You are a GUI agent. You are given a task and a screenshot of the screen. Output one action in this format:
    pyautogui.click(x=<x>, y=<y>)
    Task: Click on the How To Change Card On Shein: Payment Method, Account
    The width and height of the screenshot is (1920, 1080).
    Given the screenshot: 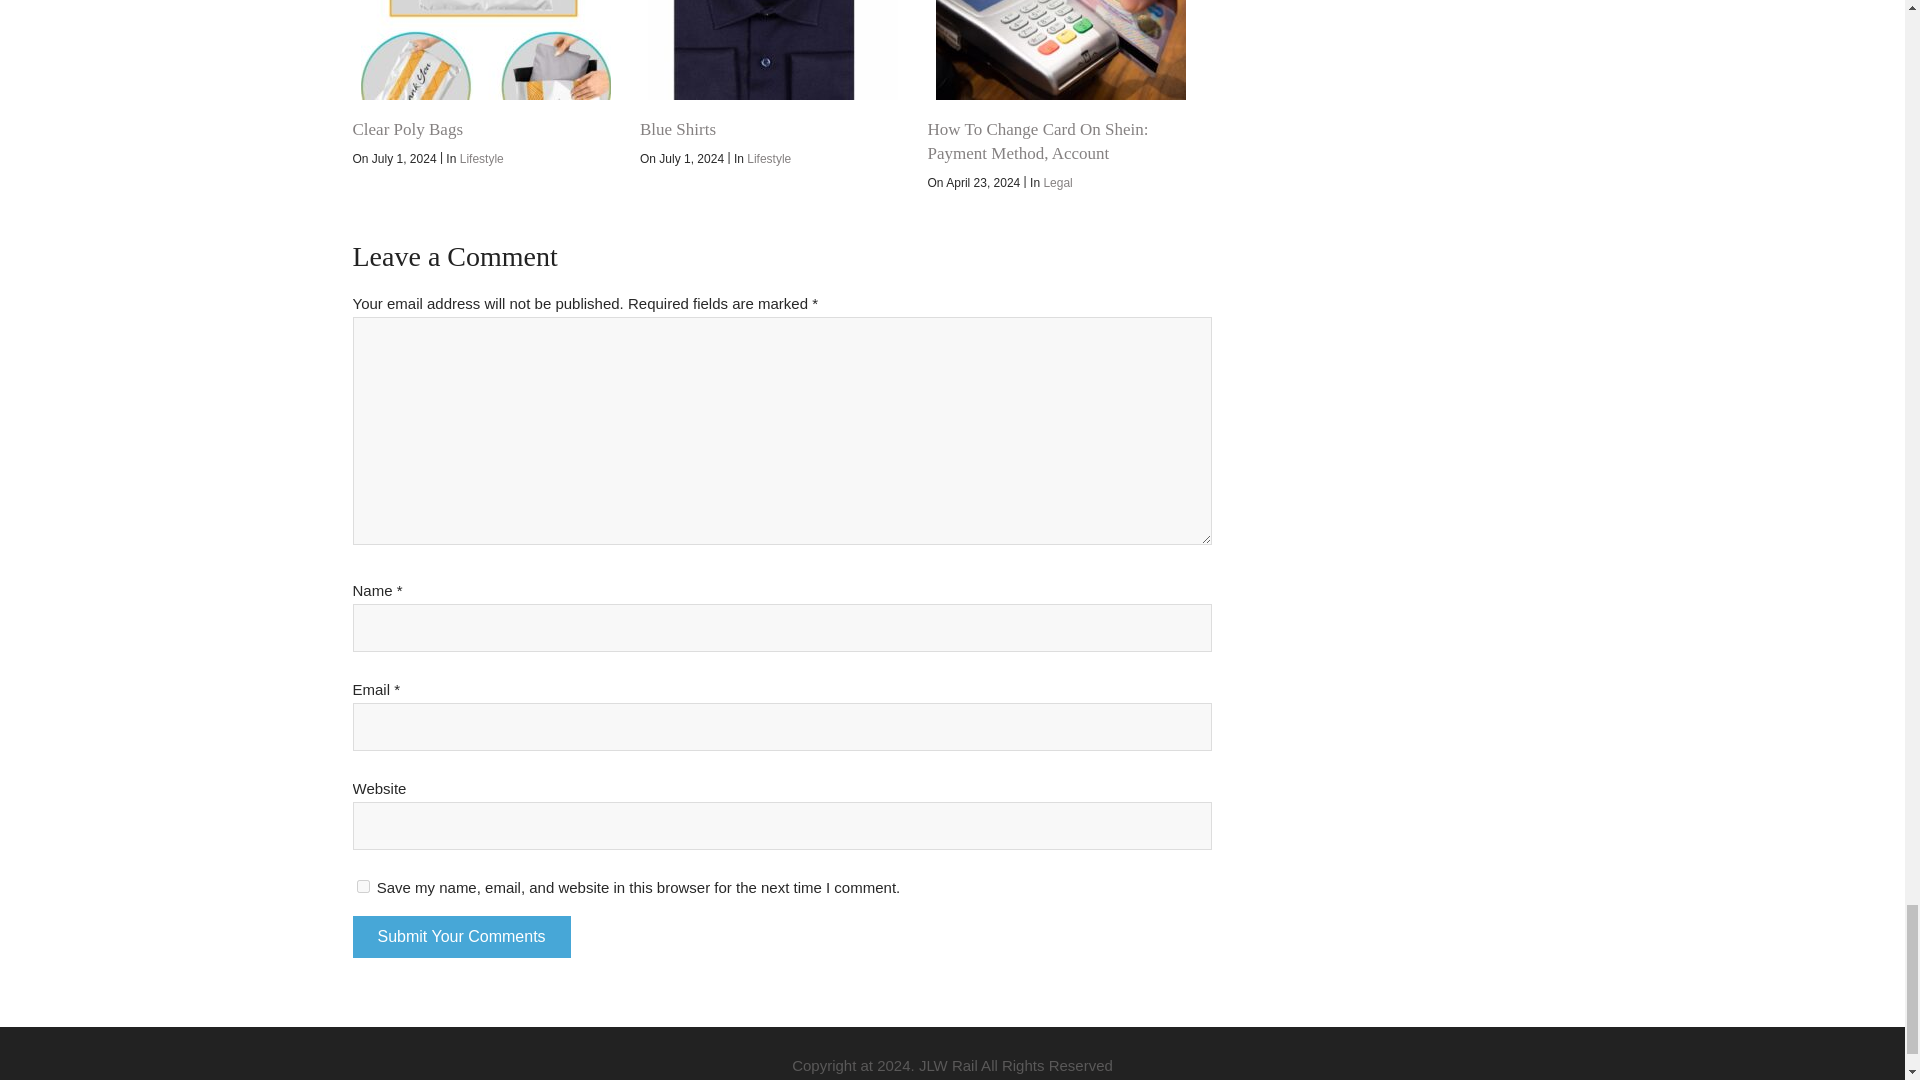 What is the action you would take?
    pyautogui.click(x=1060, y=50)
    